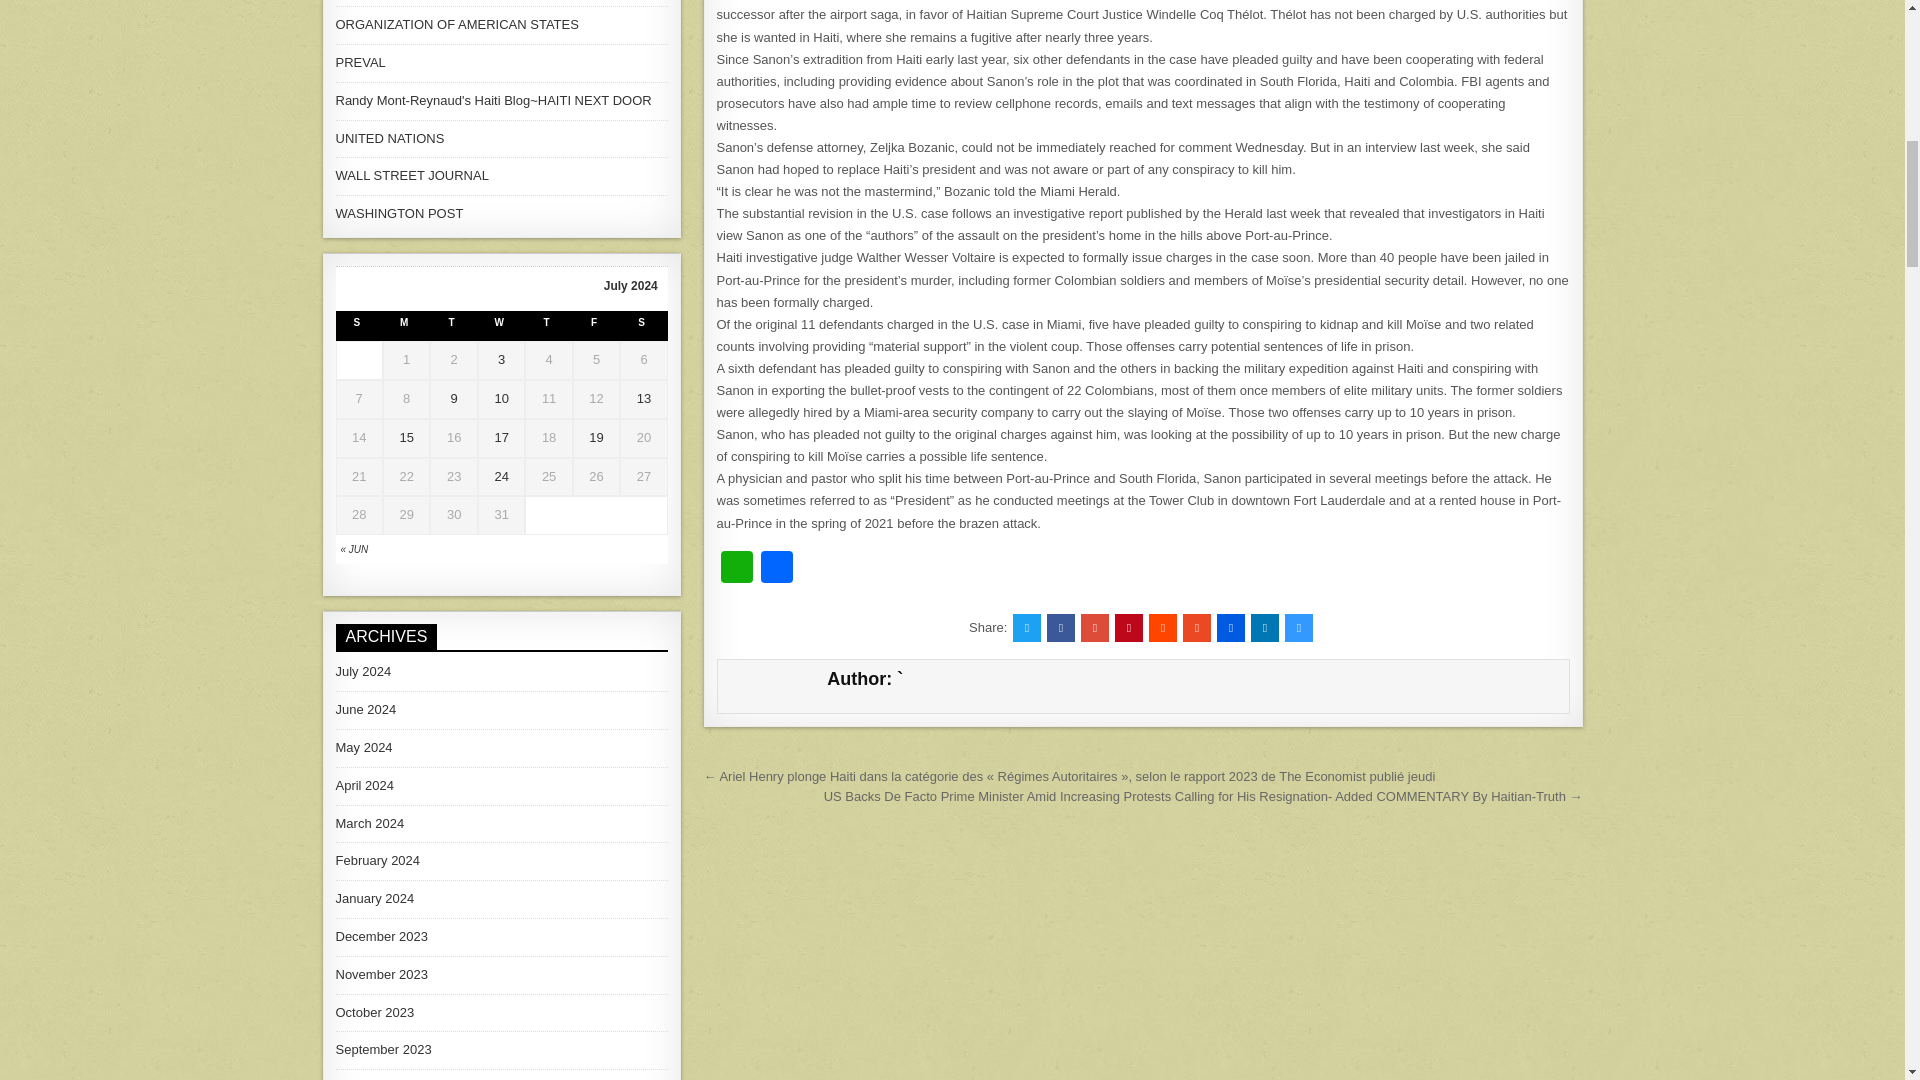  Describe the element at coordinates (1060, 628) in the screenshot. I see `Share this on Facebook` at that location.